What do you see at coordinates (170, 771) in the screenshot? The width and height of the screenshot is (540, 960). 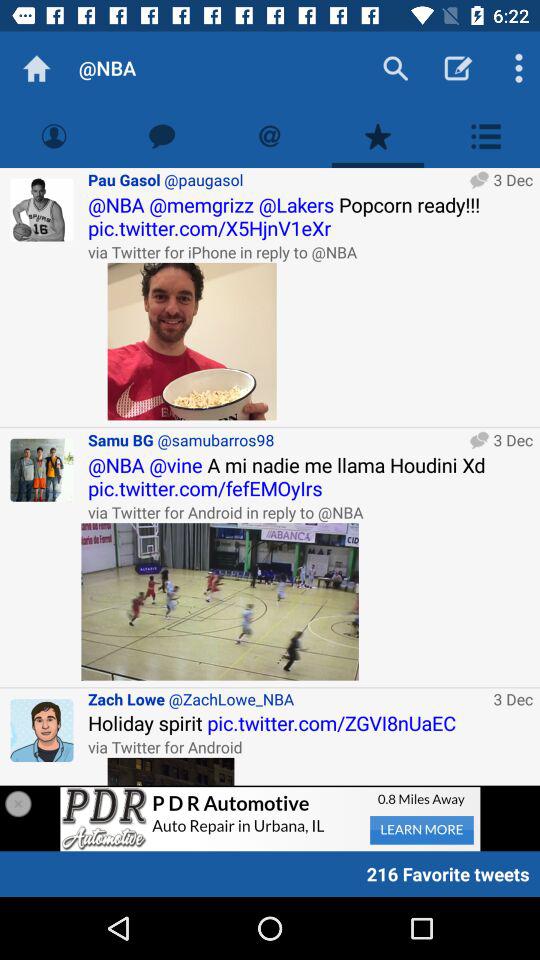 I see `open link` at bounding box center [170, 771].